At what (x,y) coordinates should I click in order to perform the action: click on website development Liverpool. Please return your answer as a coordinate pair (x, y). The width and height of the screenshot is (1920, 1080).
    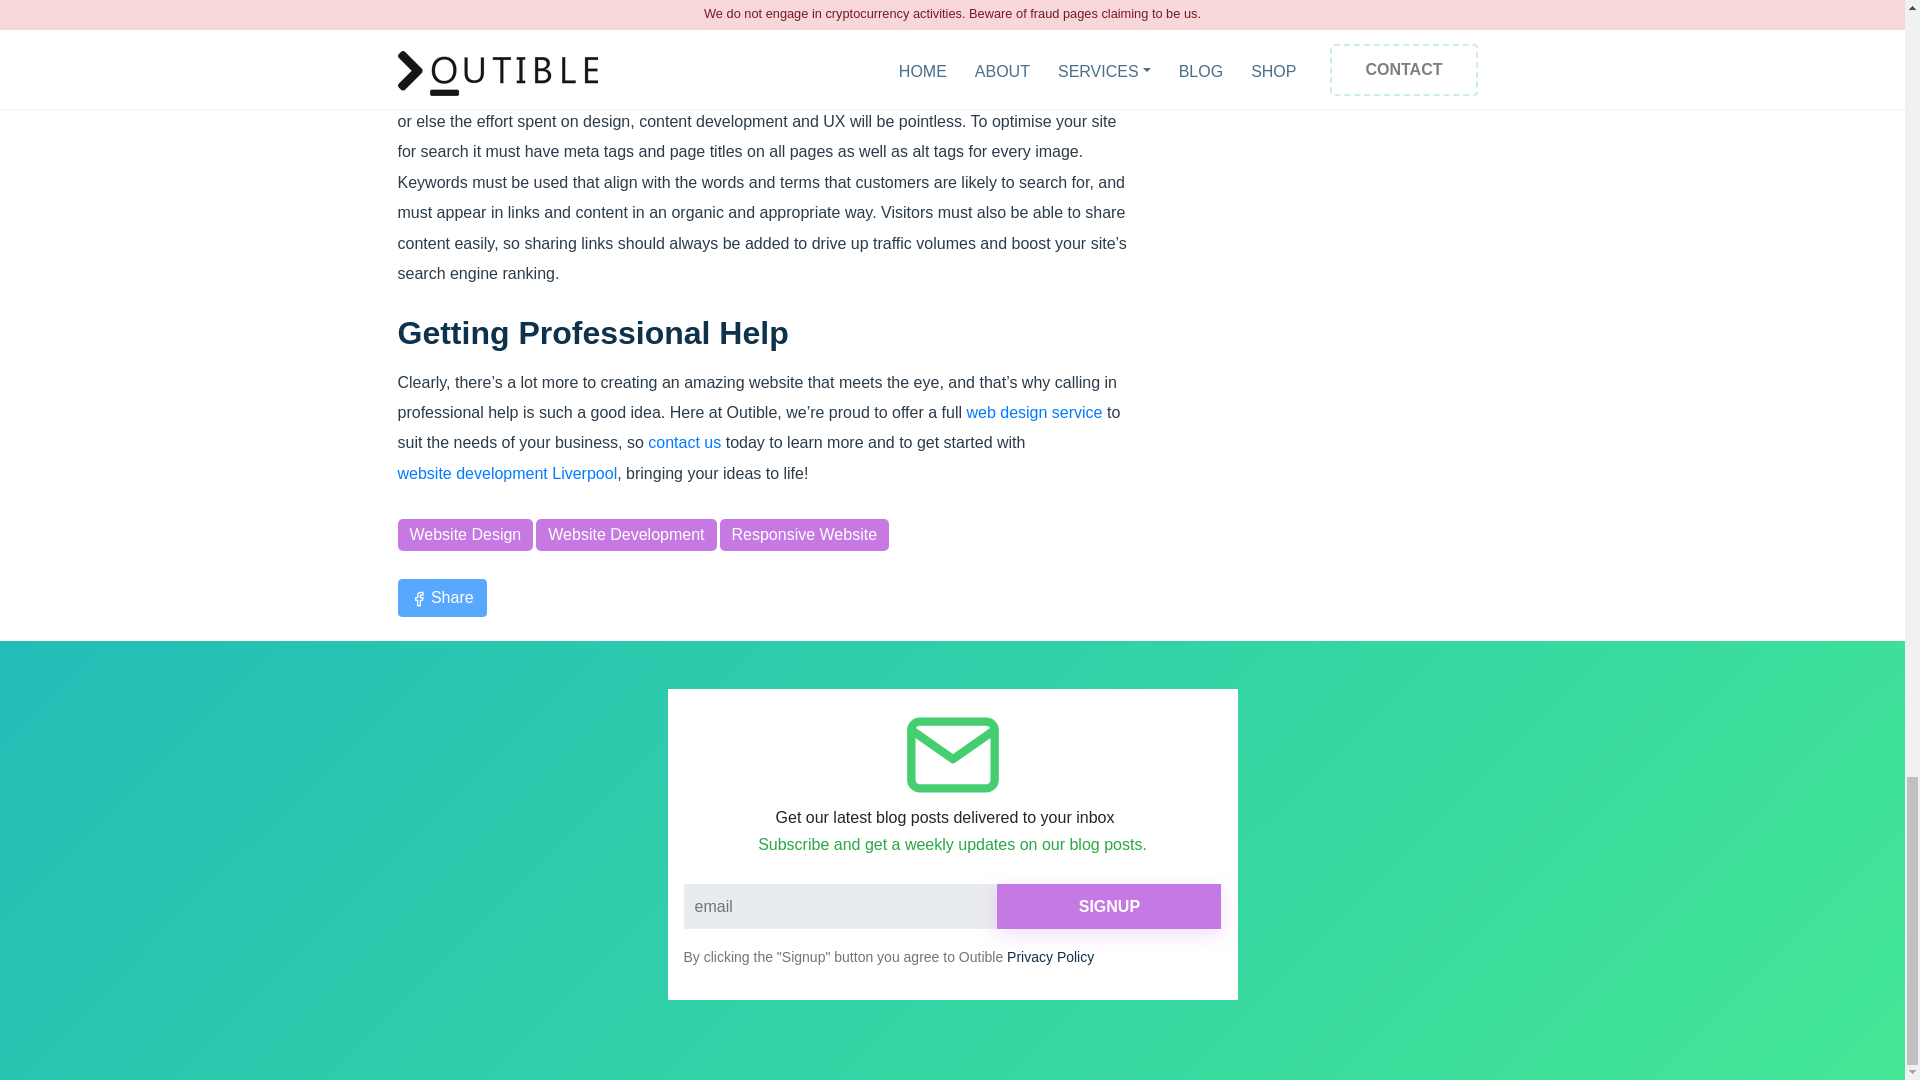
    Looking at the image, I should click on (508, 474).